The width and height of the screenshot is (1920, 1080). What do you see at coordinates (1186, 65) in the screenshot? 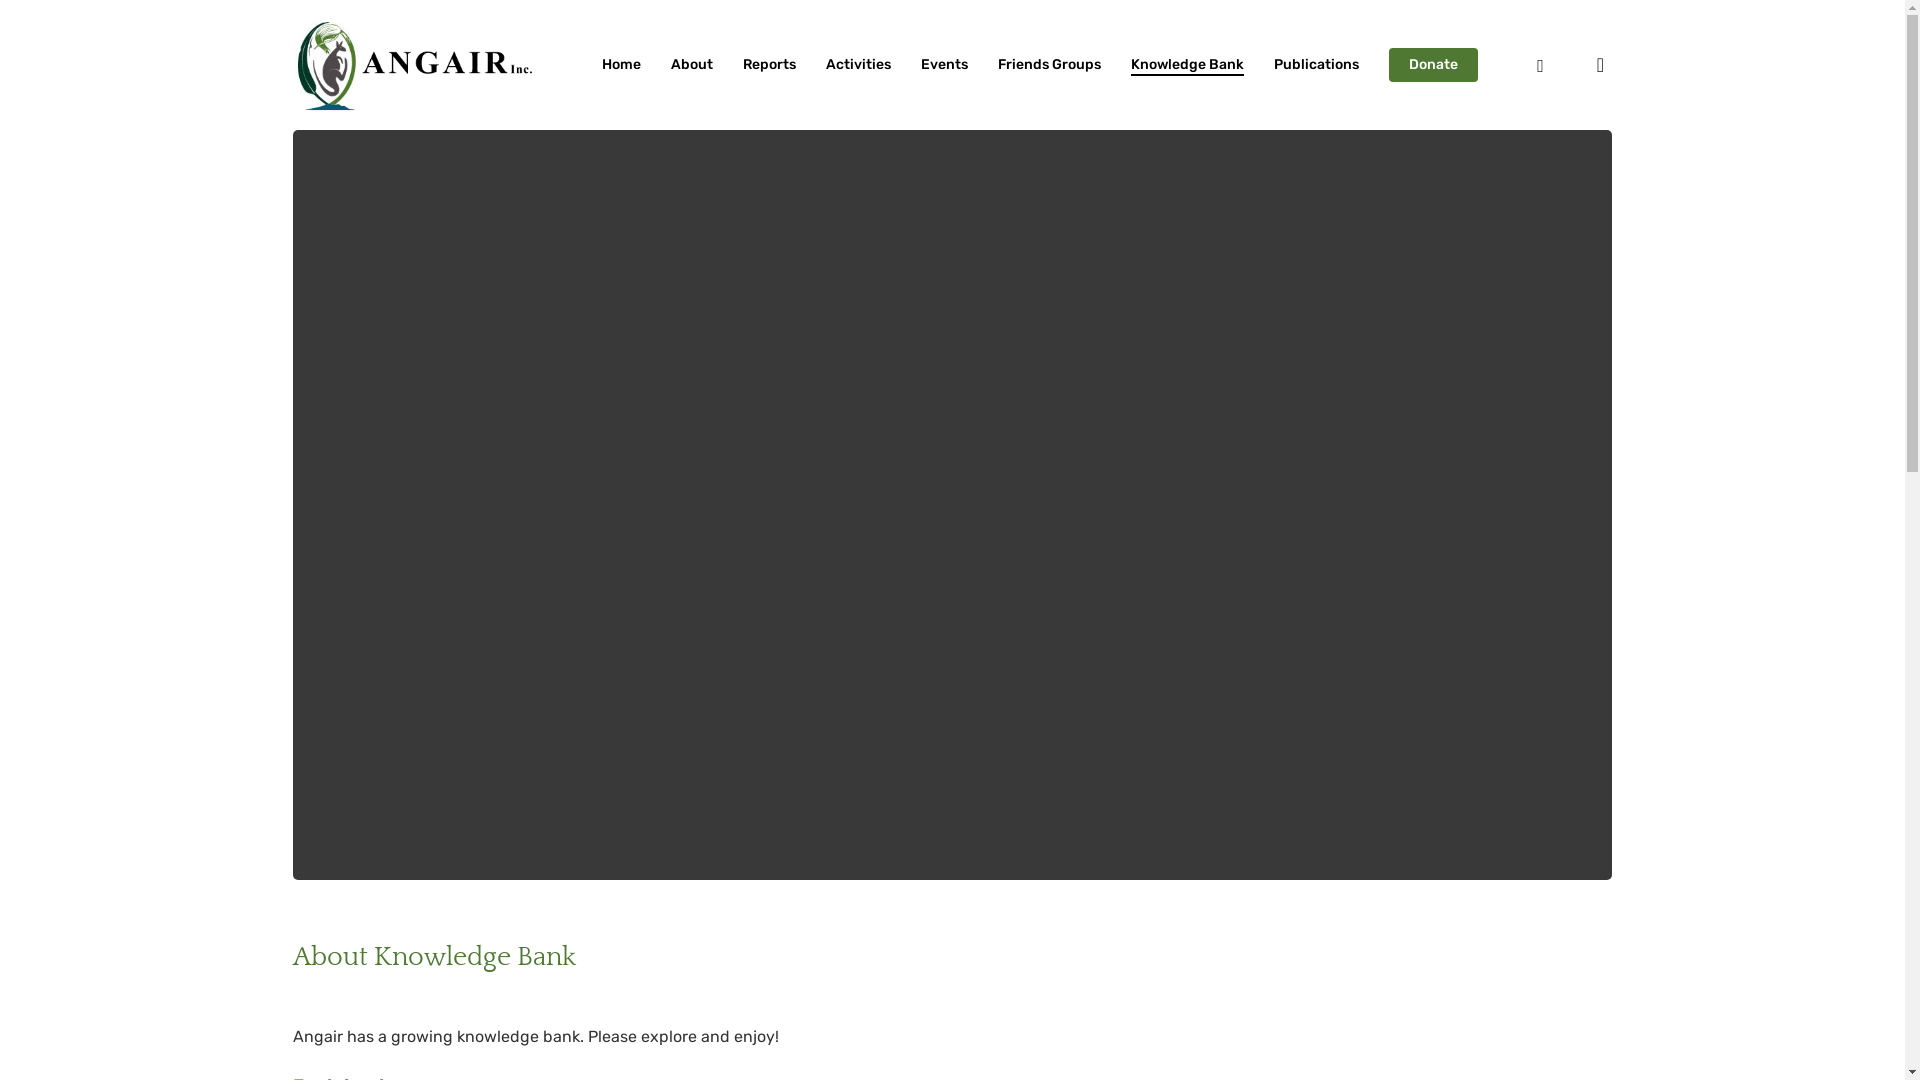
I see `Knowledge Bank` at bounding box center [1186, 65].